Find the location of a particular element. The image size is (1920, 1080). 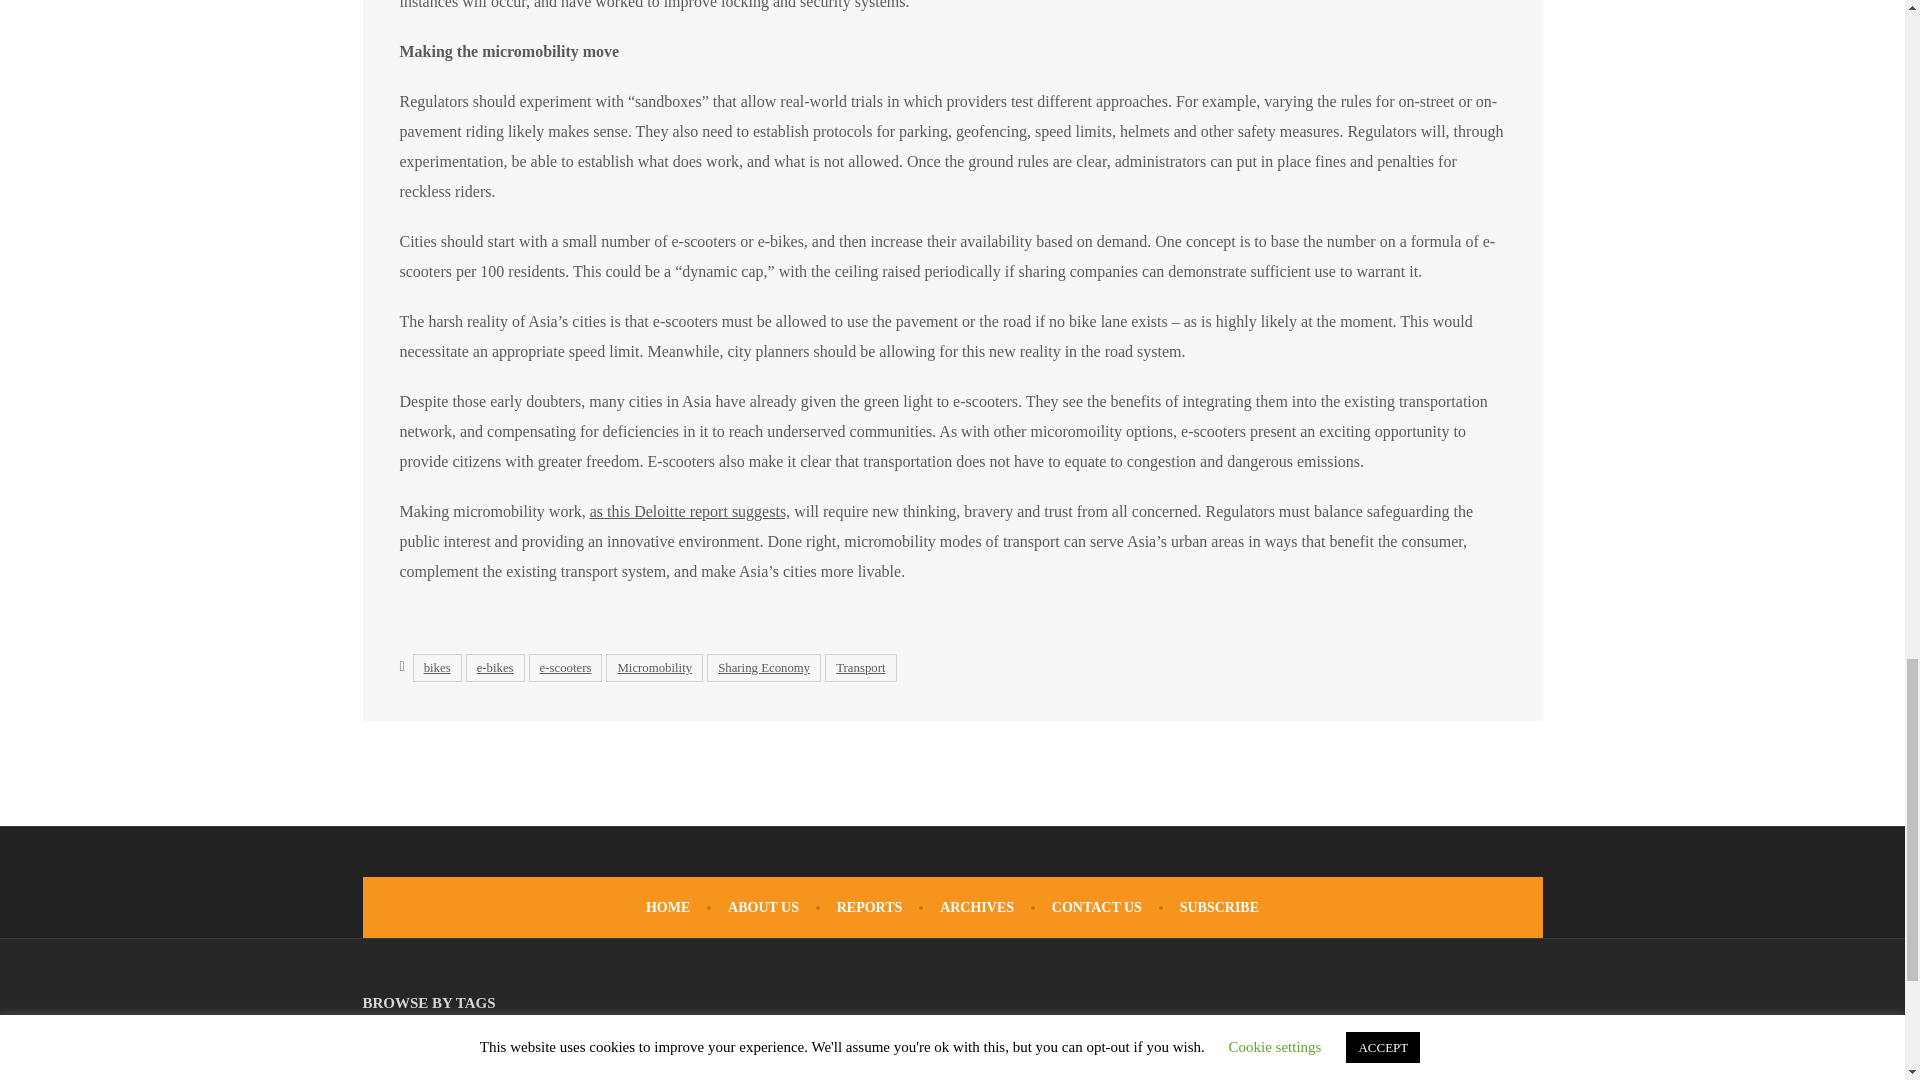

SUBSCRIBE is located at coordinates (1220, 906).